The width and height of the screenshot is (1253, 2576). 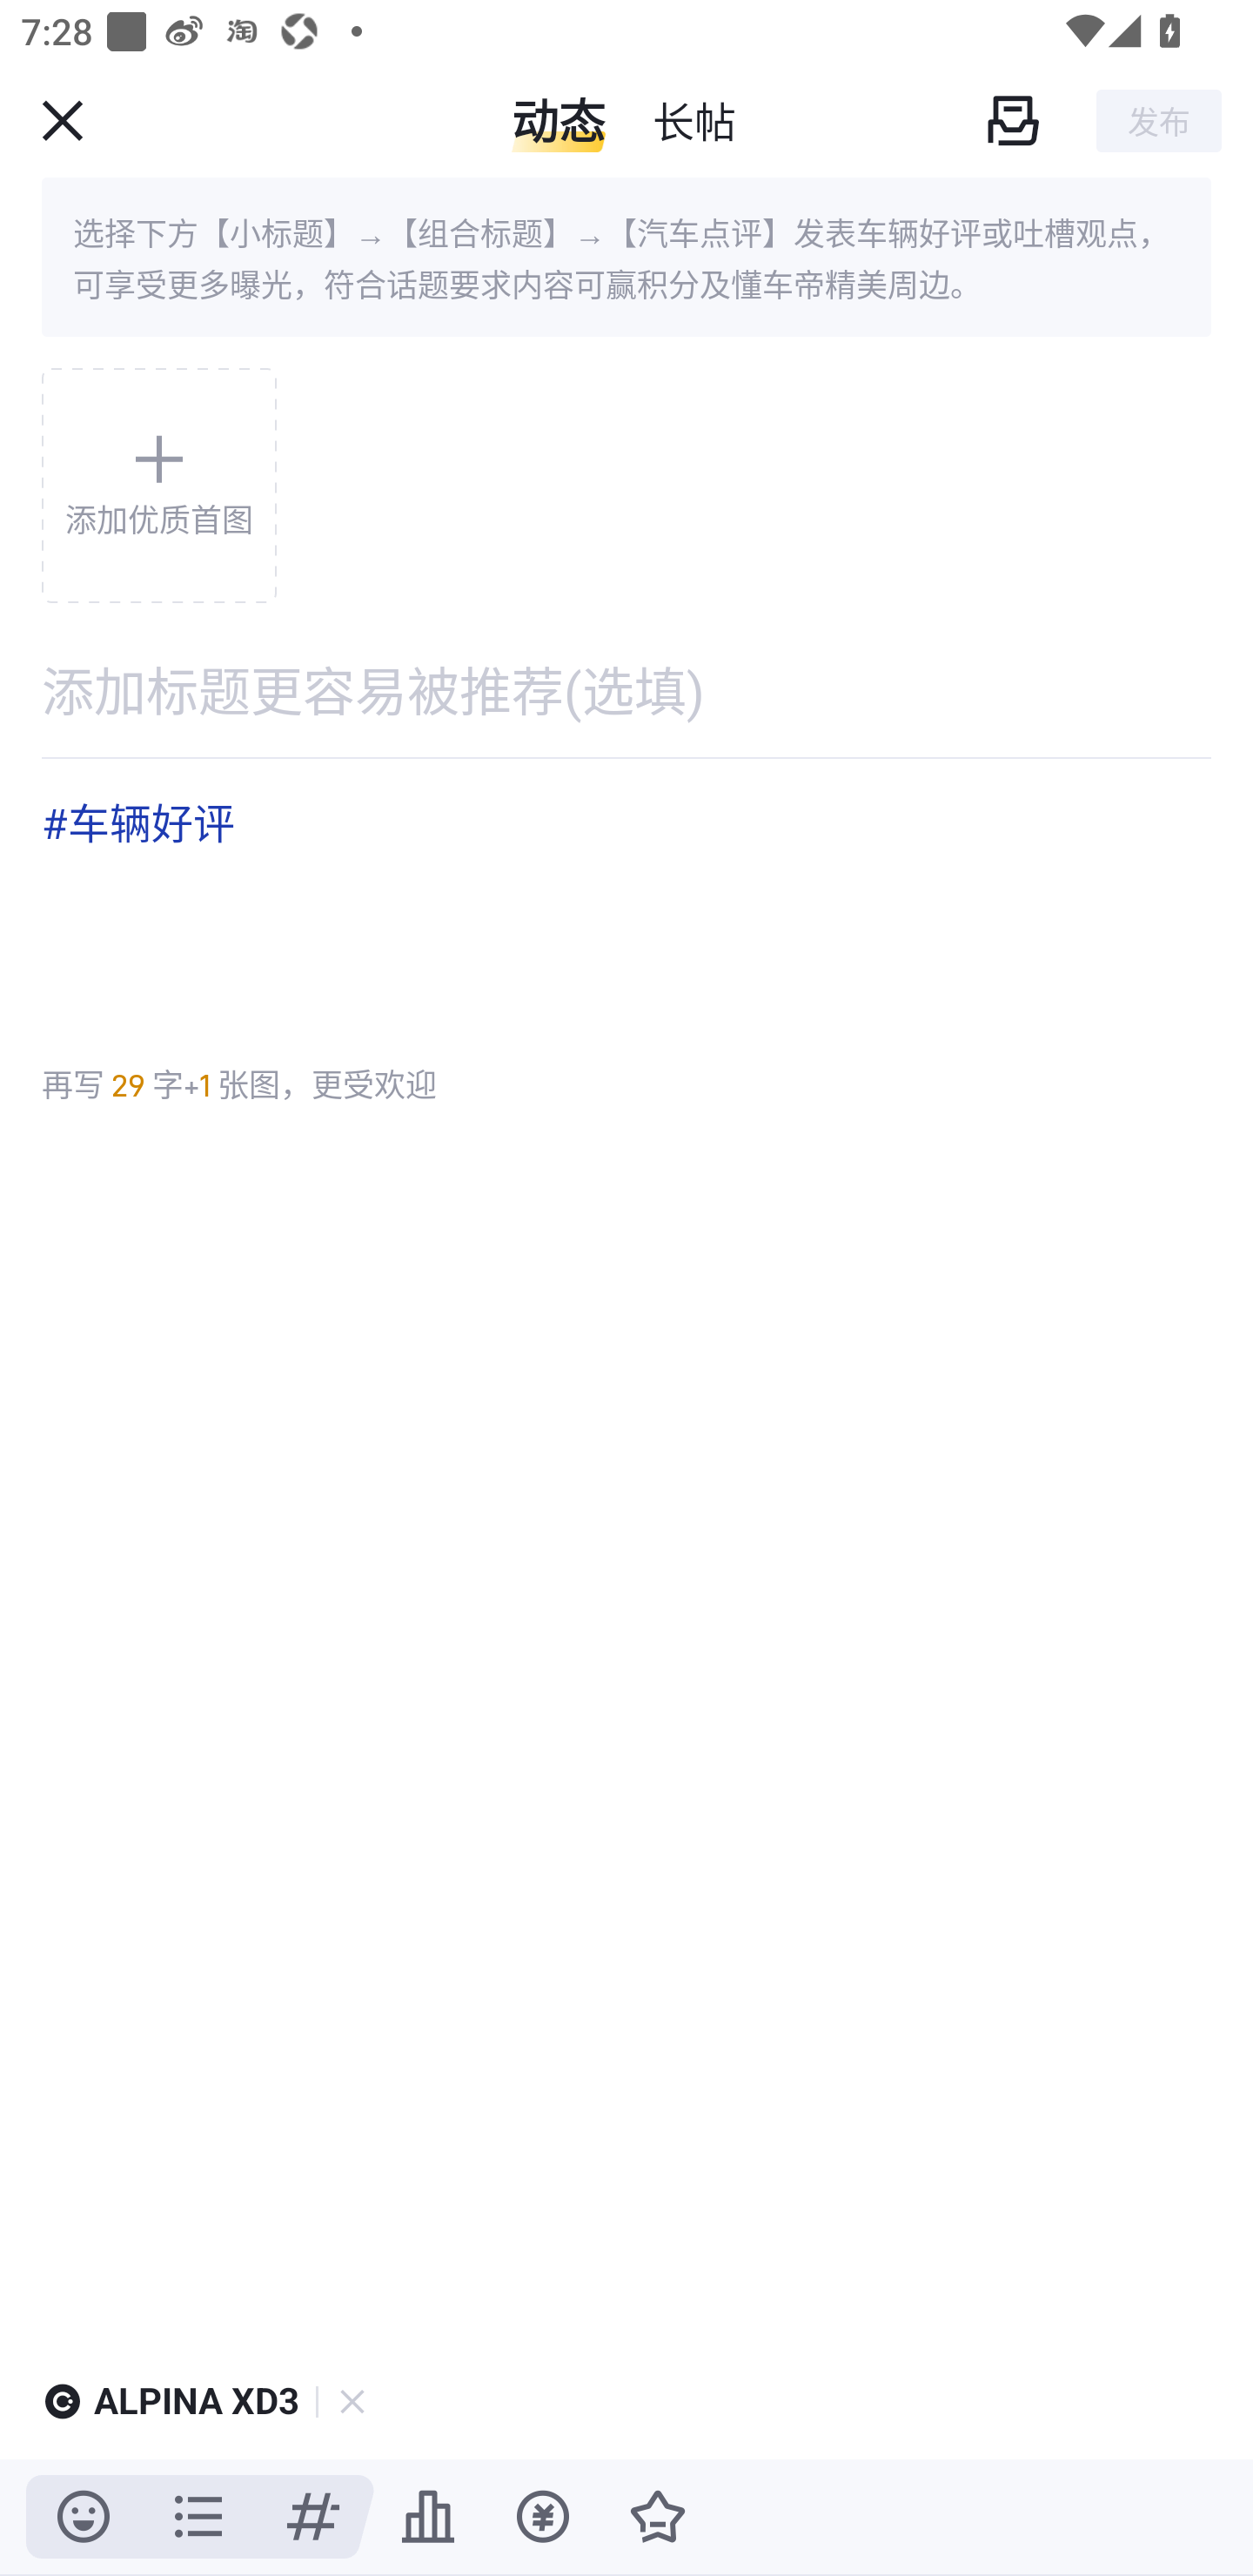 I want to click on 发布, so click(x=1159, y=120).